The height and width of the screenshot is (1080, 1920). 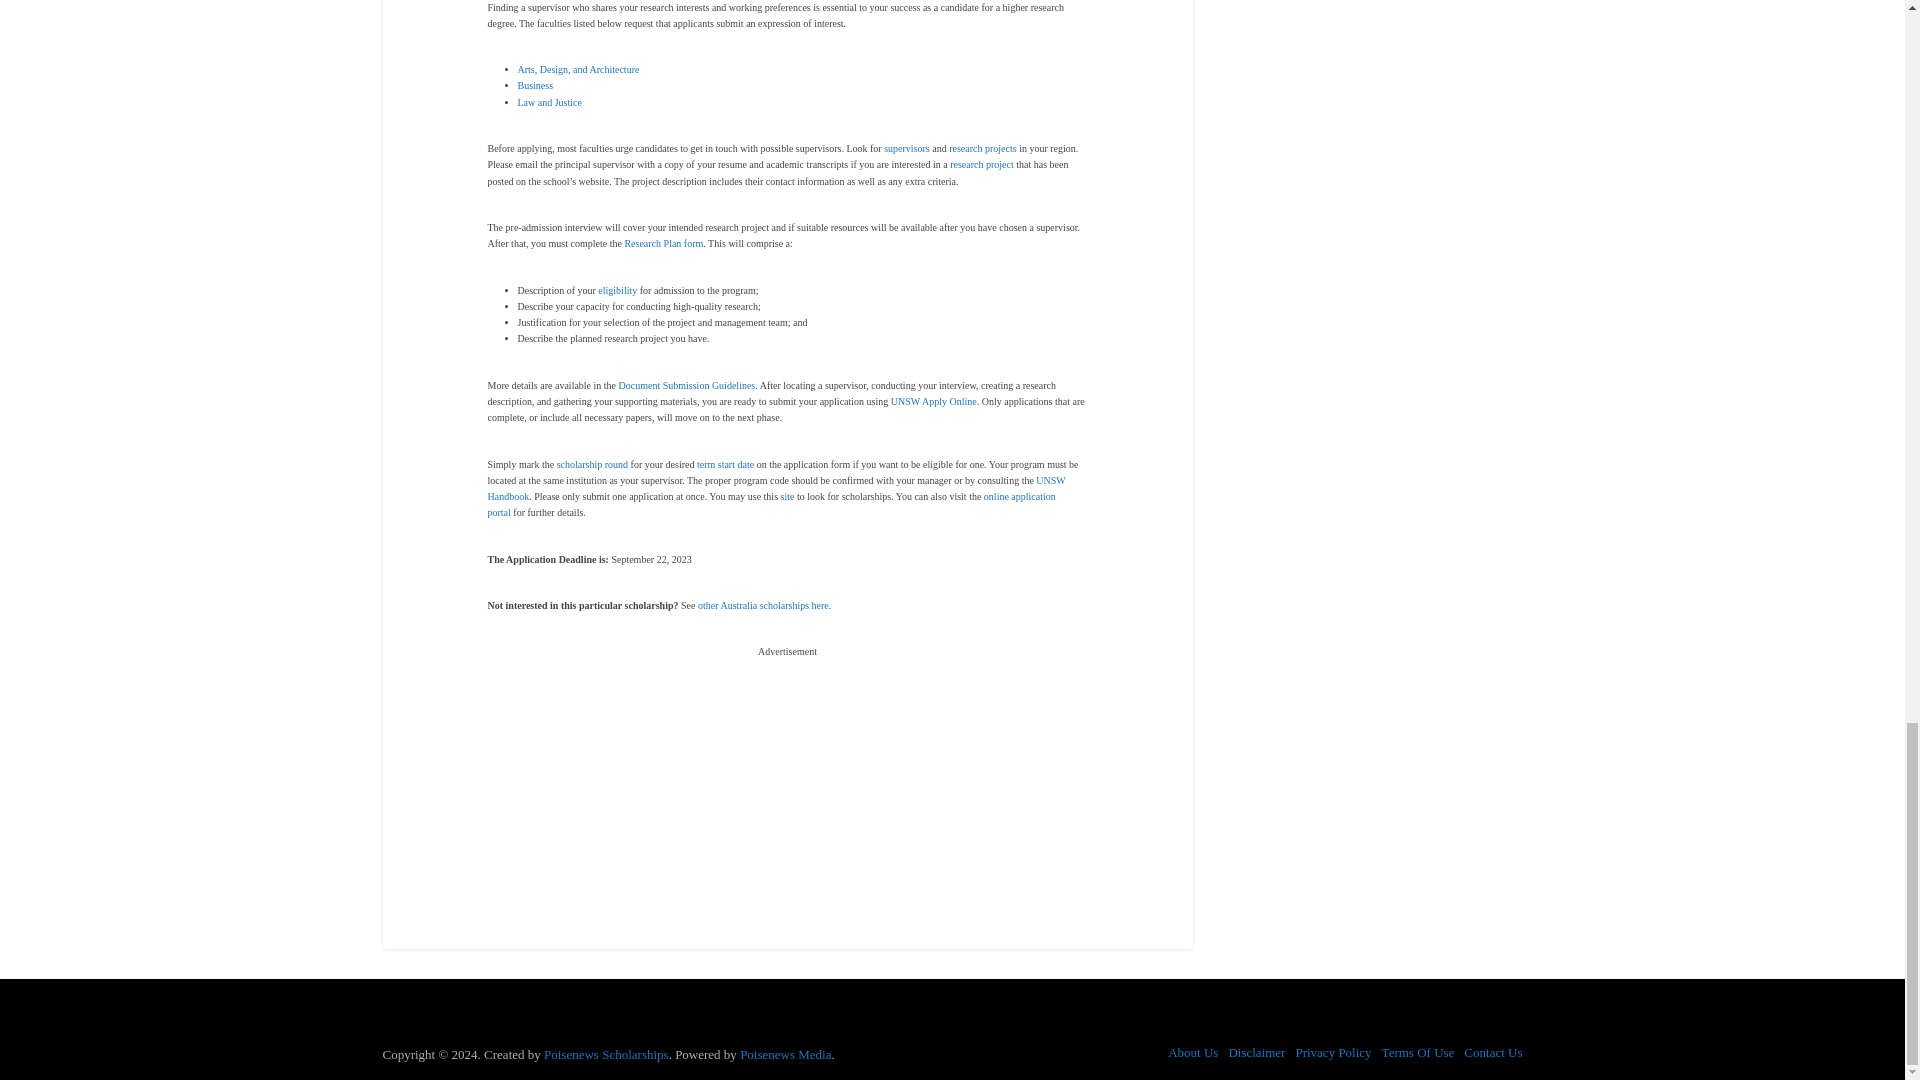 I want to click on scholarship round, so click(x=592, y=464).